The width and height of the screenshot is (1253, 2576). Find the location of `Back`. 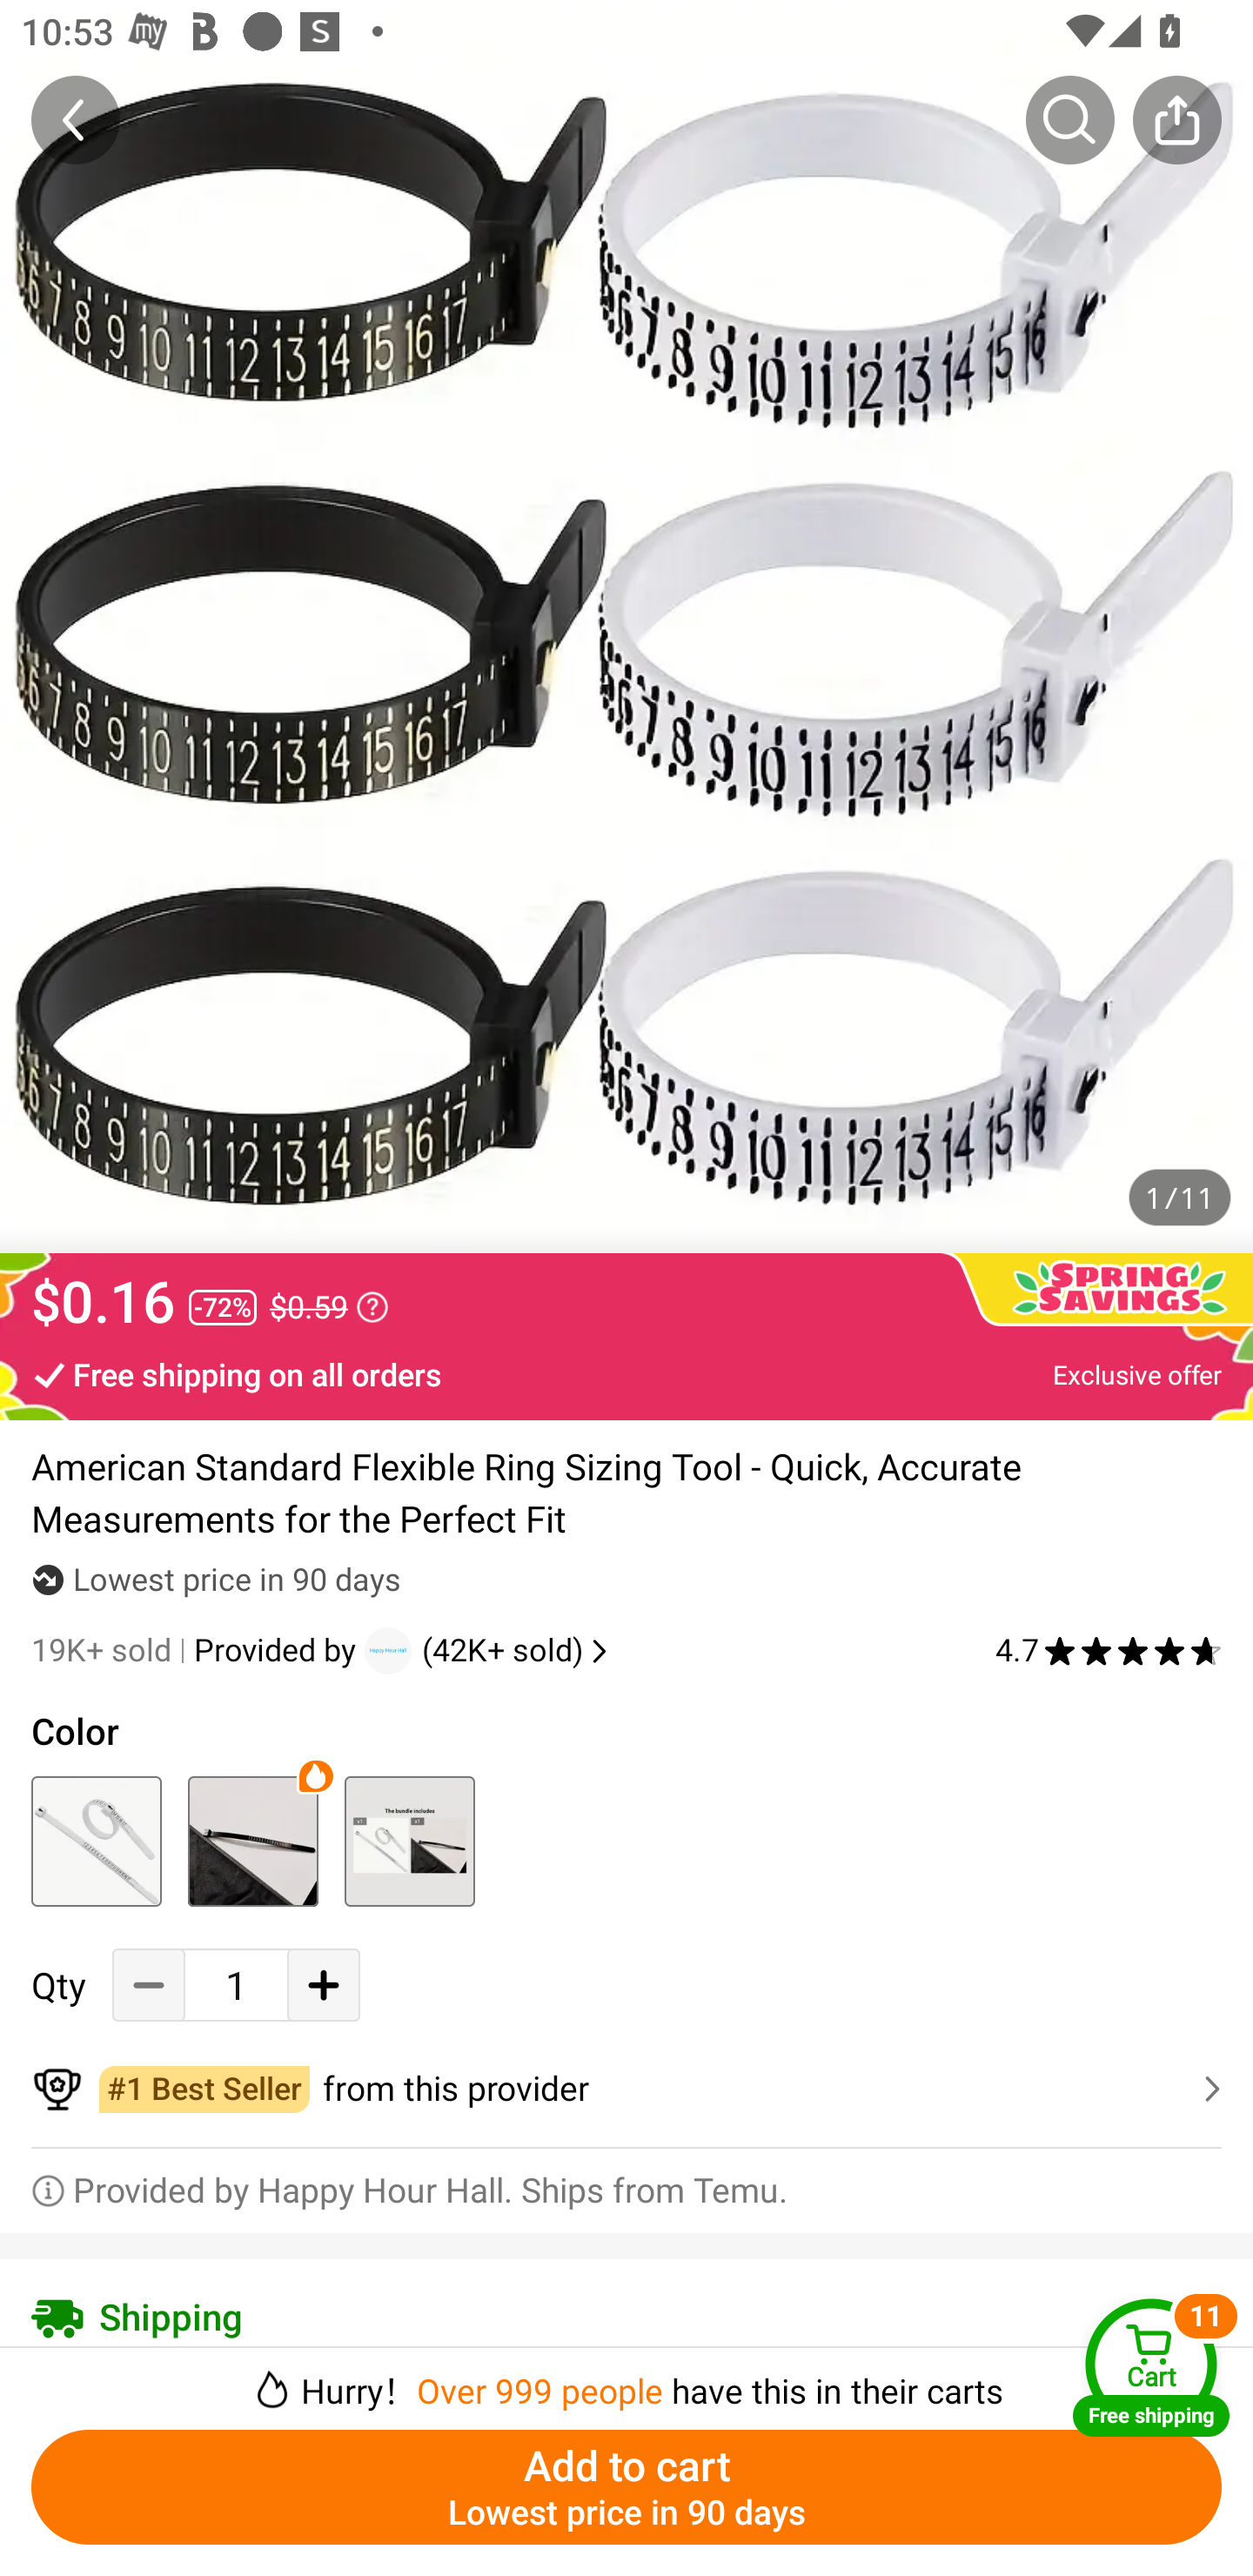

Back is located at coordinates (76, 119).